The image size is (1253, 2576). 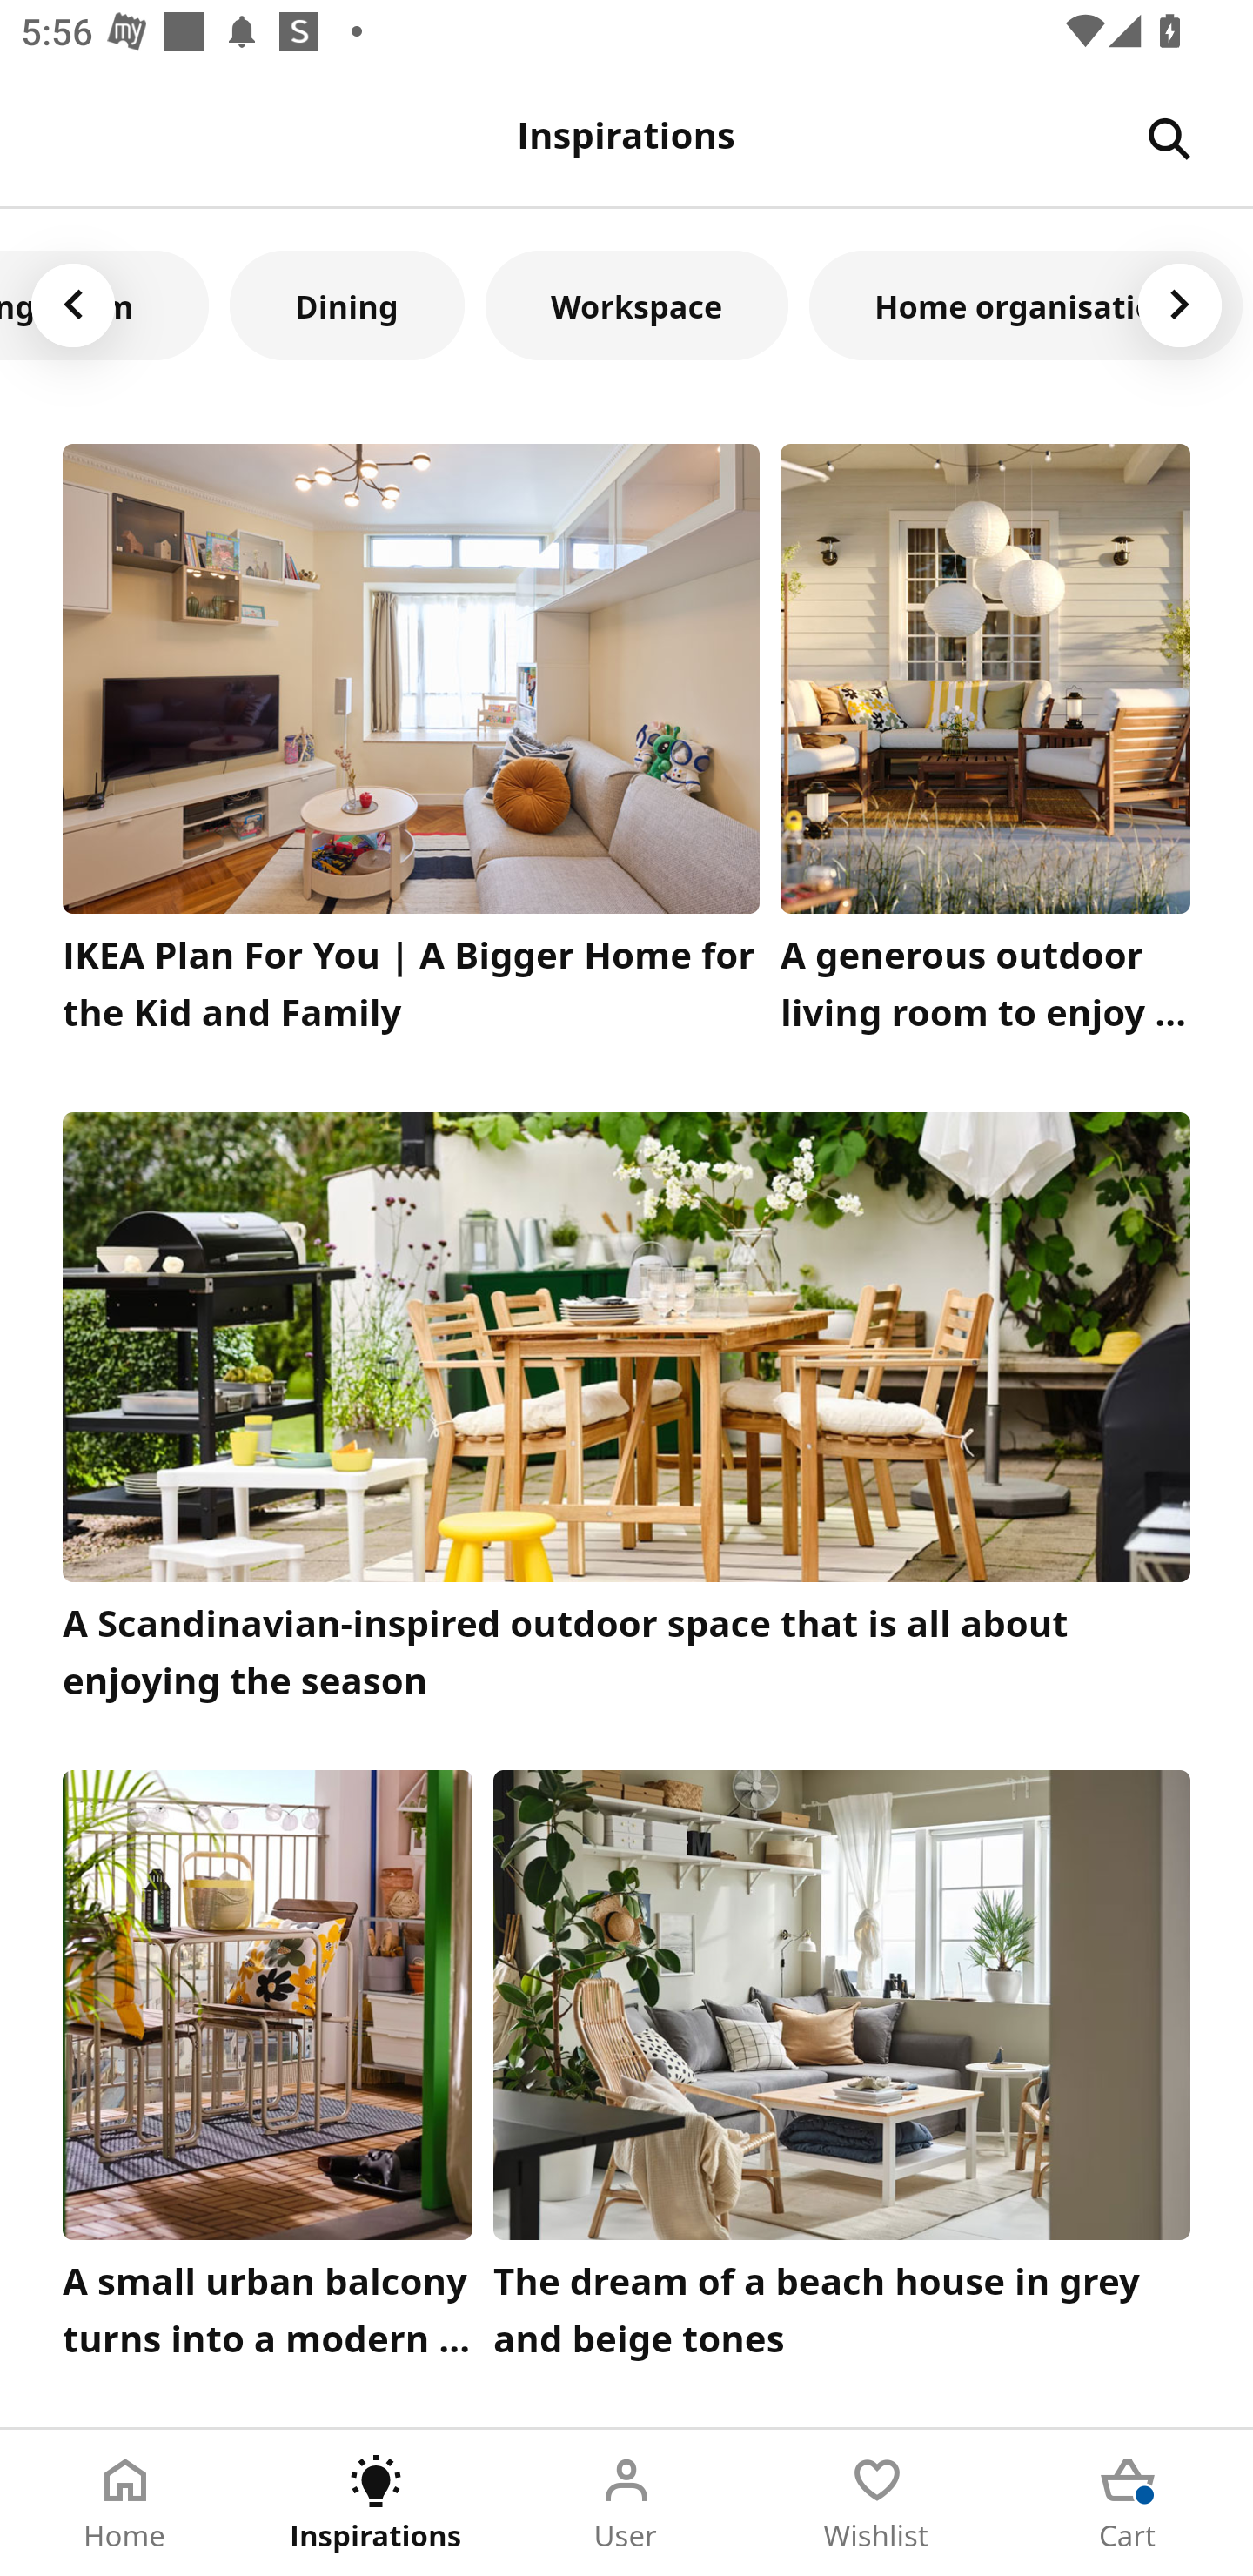 I want to click on Workspace, so click(x=637, y=305).